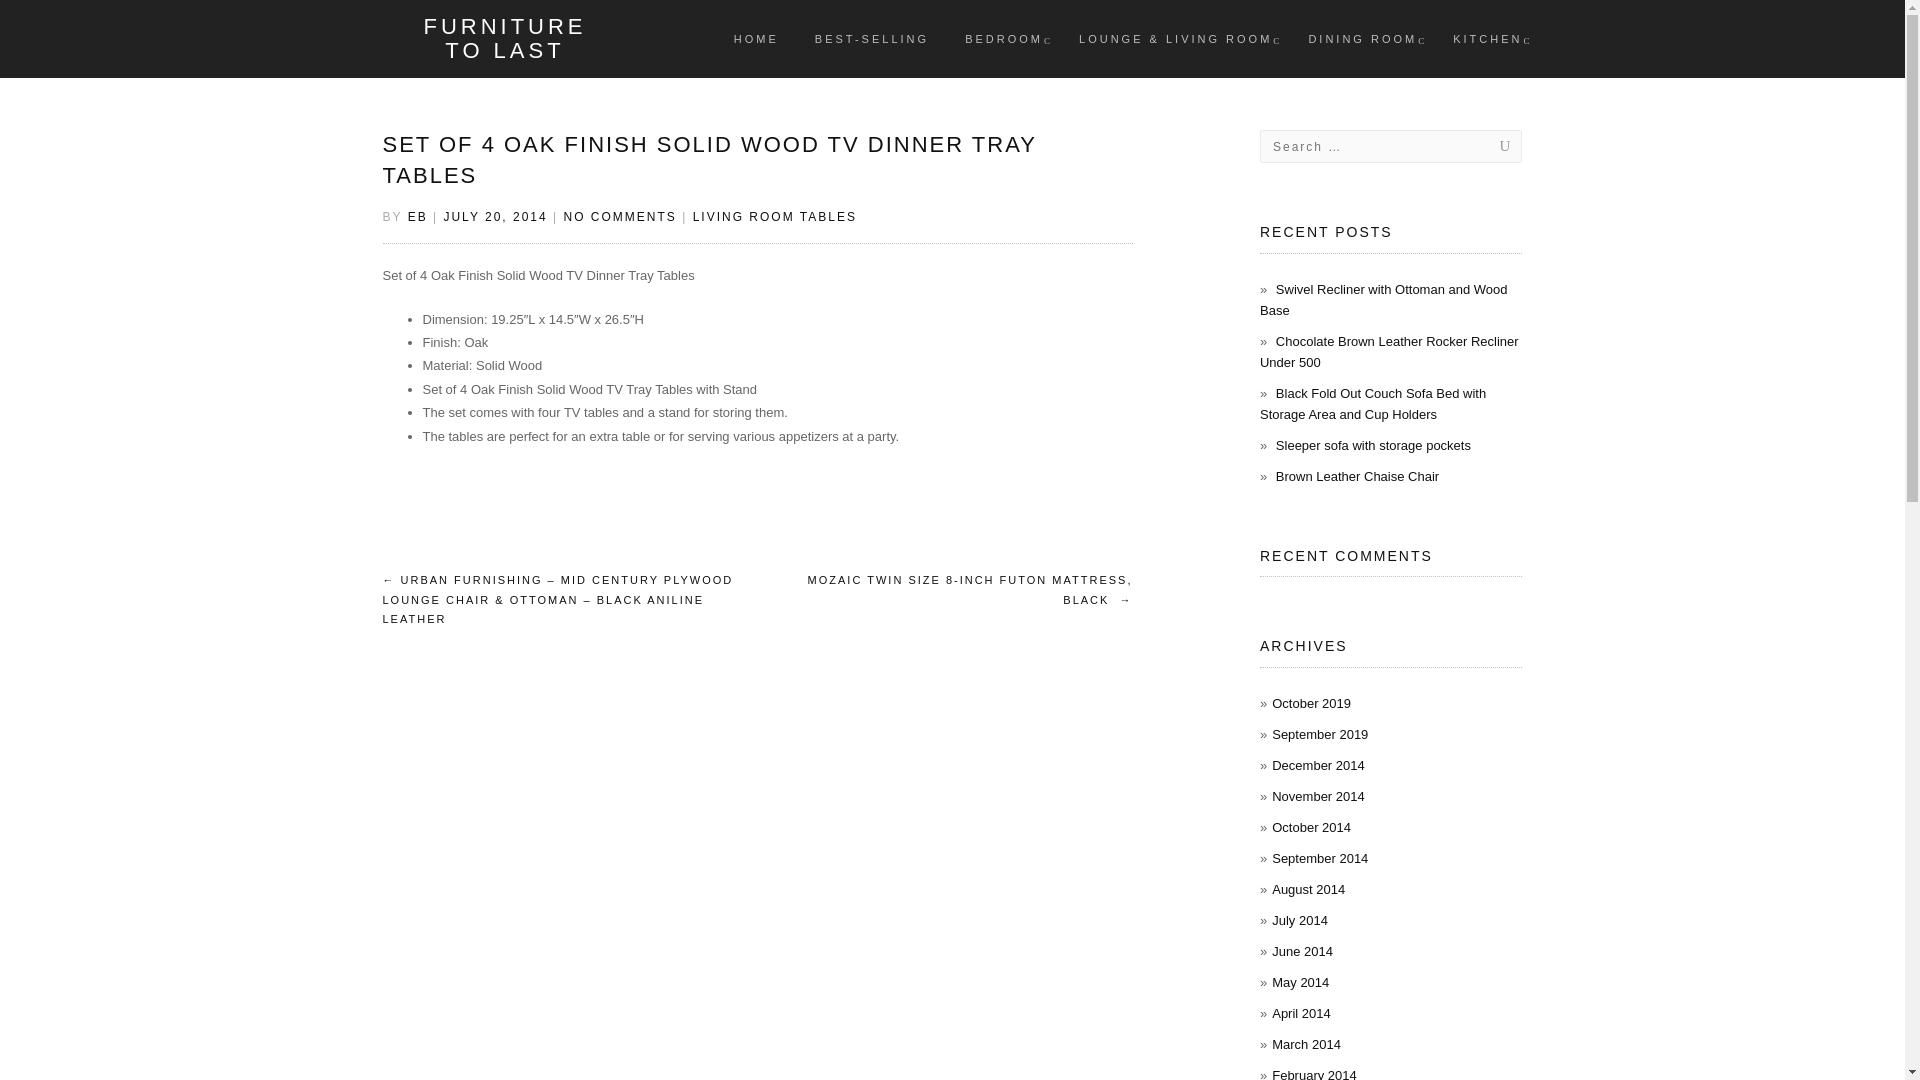 This screenshot has width=1920, height=1080. What do you see at coordinates (1004, 38) in the screenshot?
I see `BEDROOM` at bounding box center [1004, 38].